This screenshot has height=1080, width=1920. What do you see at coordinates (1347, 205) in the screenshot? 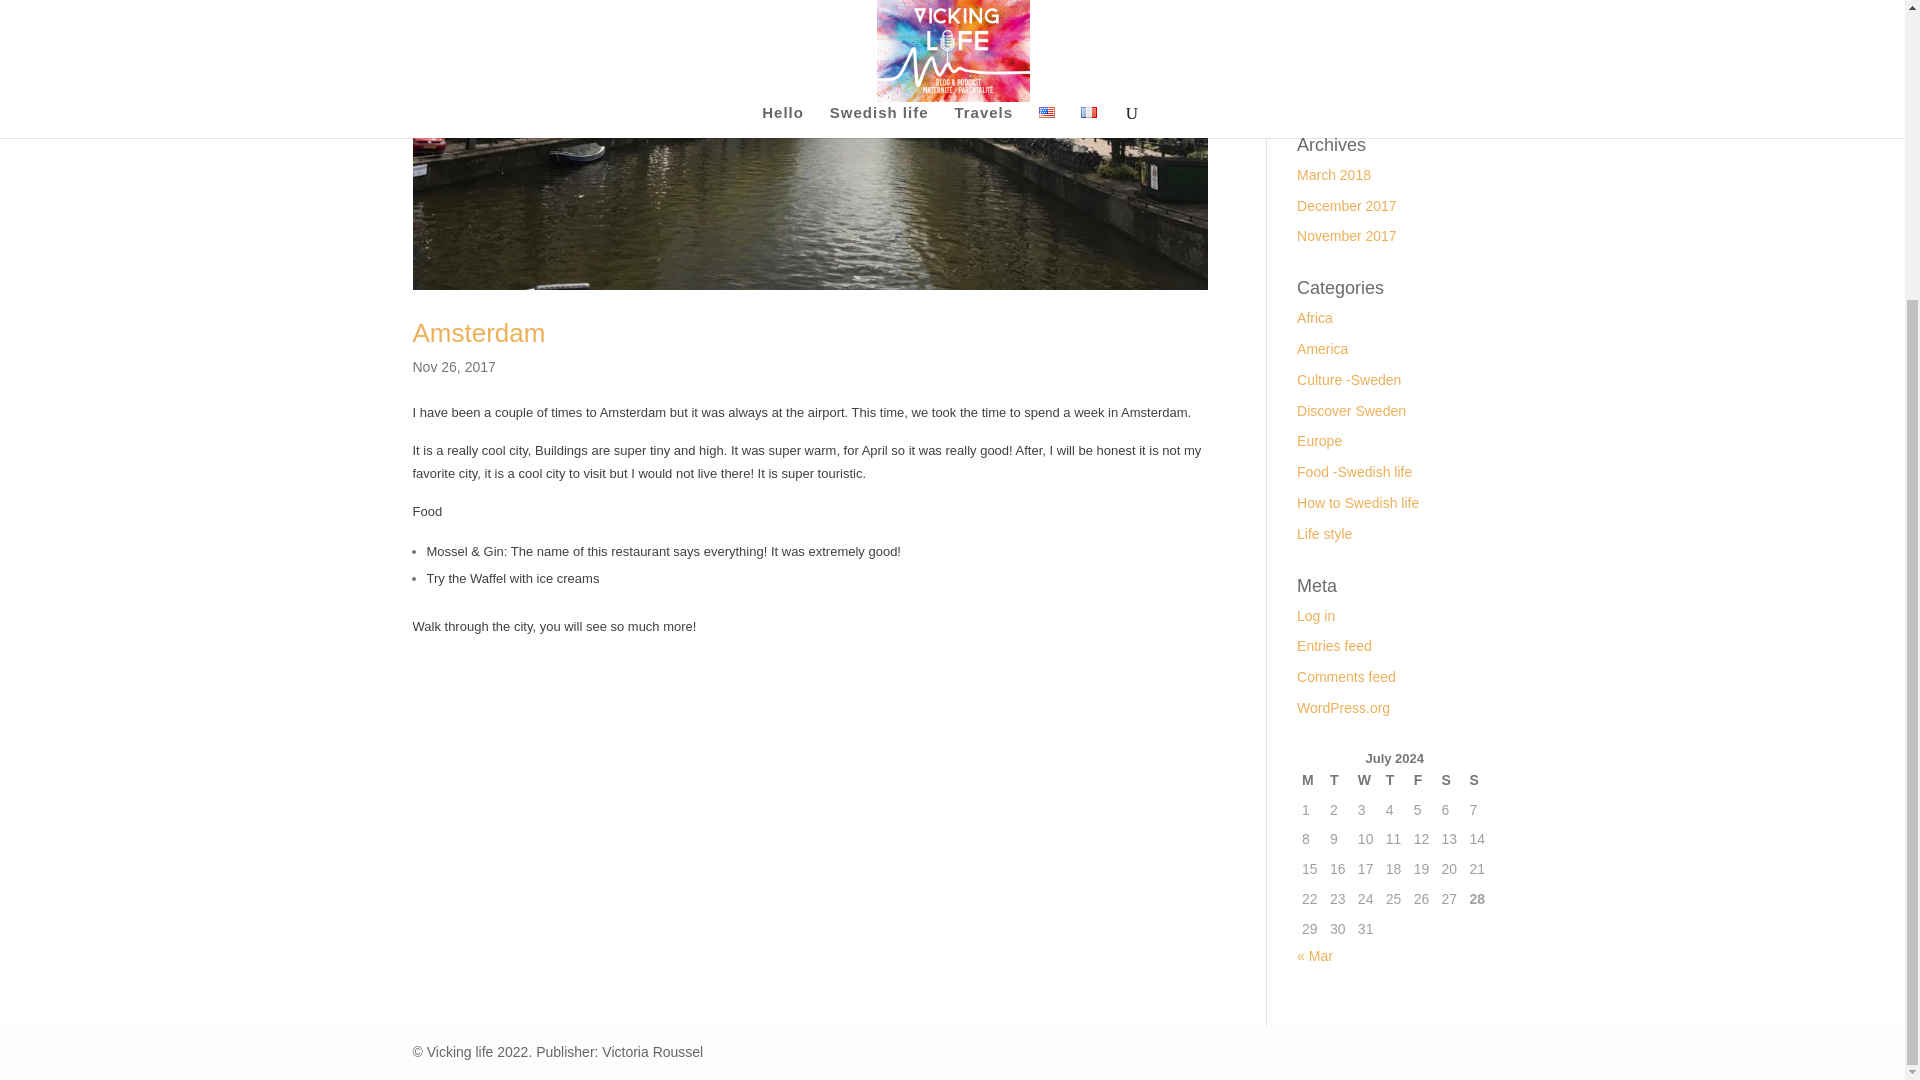
I see `December 2017` at bounding box center [1347, 205].